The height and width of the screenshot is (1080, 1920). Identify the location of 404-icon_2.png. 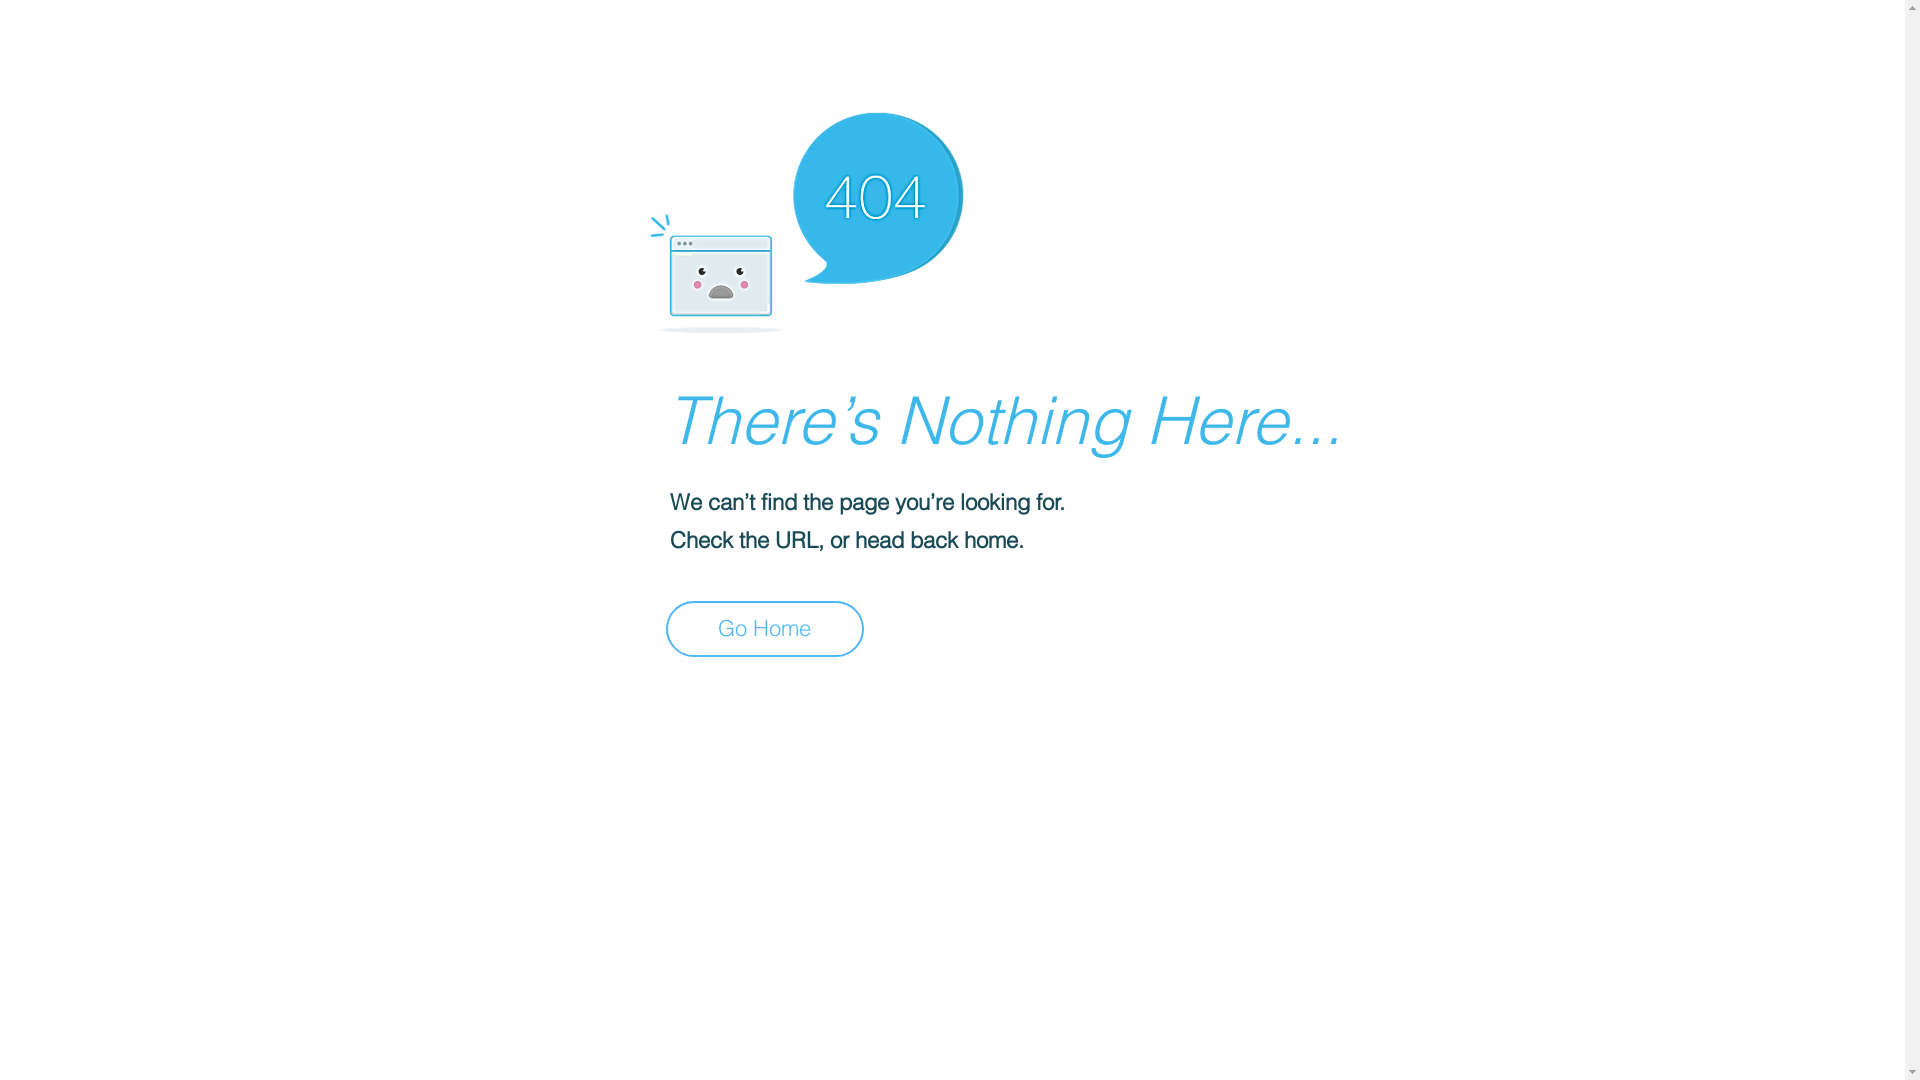
(806, 218).